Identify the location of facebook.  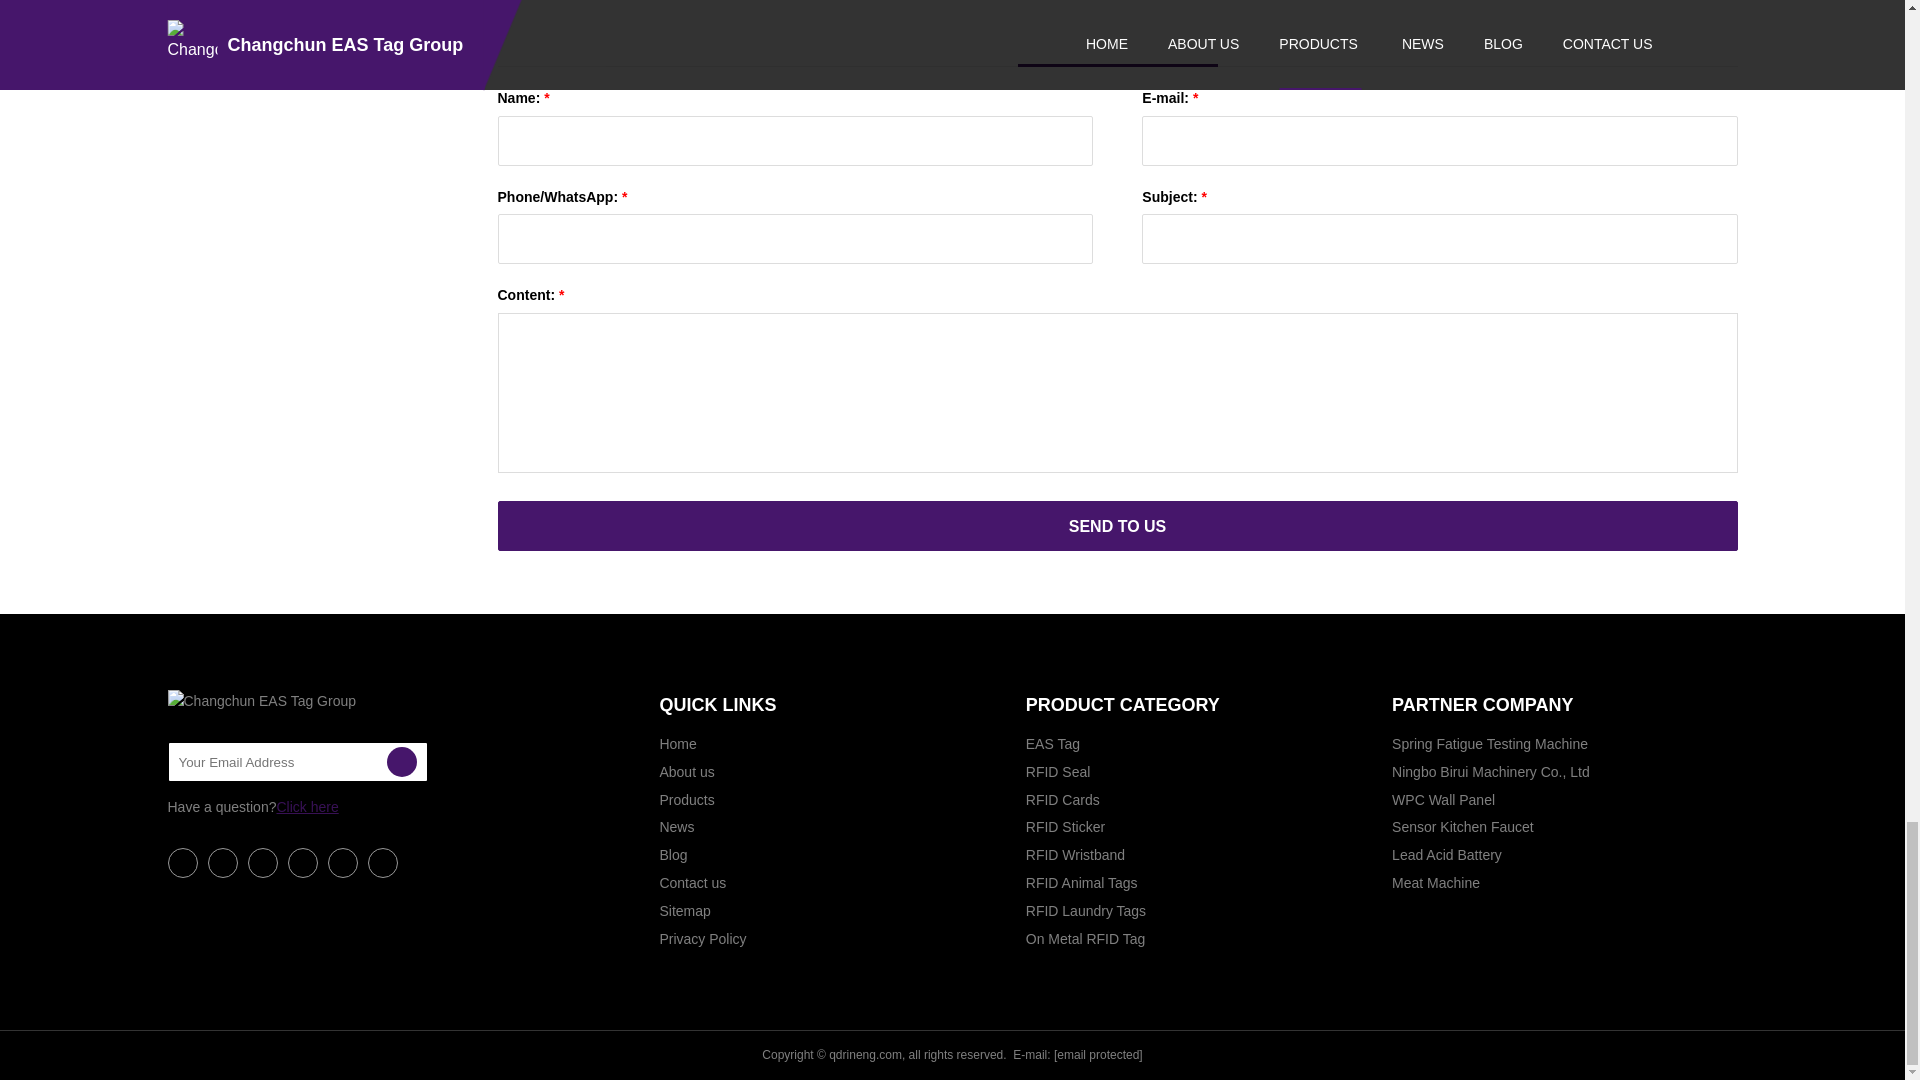
(182, 862).